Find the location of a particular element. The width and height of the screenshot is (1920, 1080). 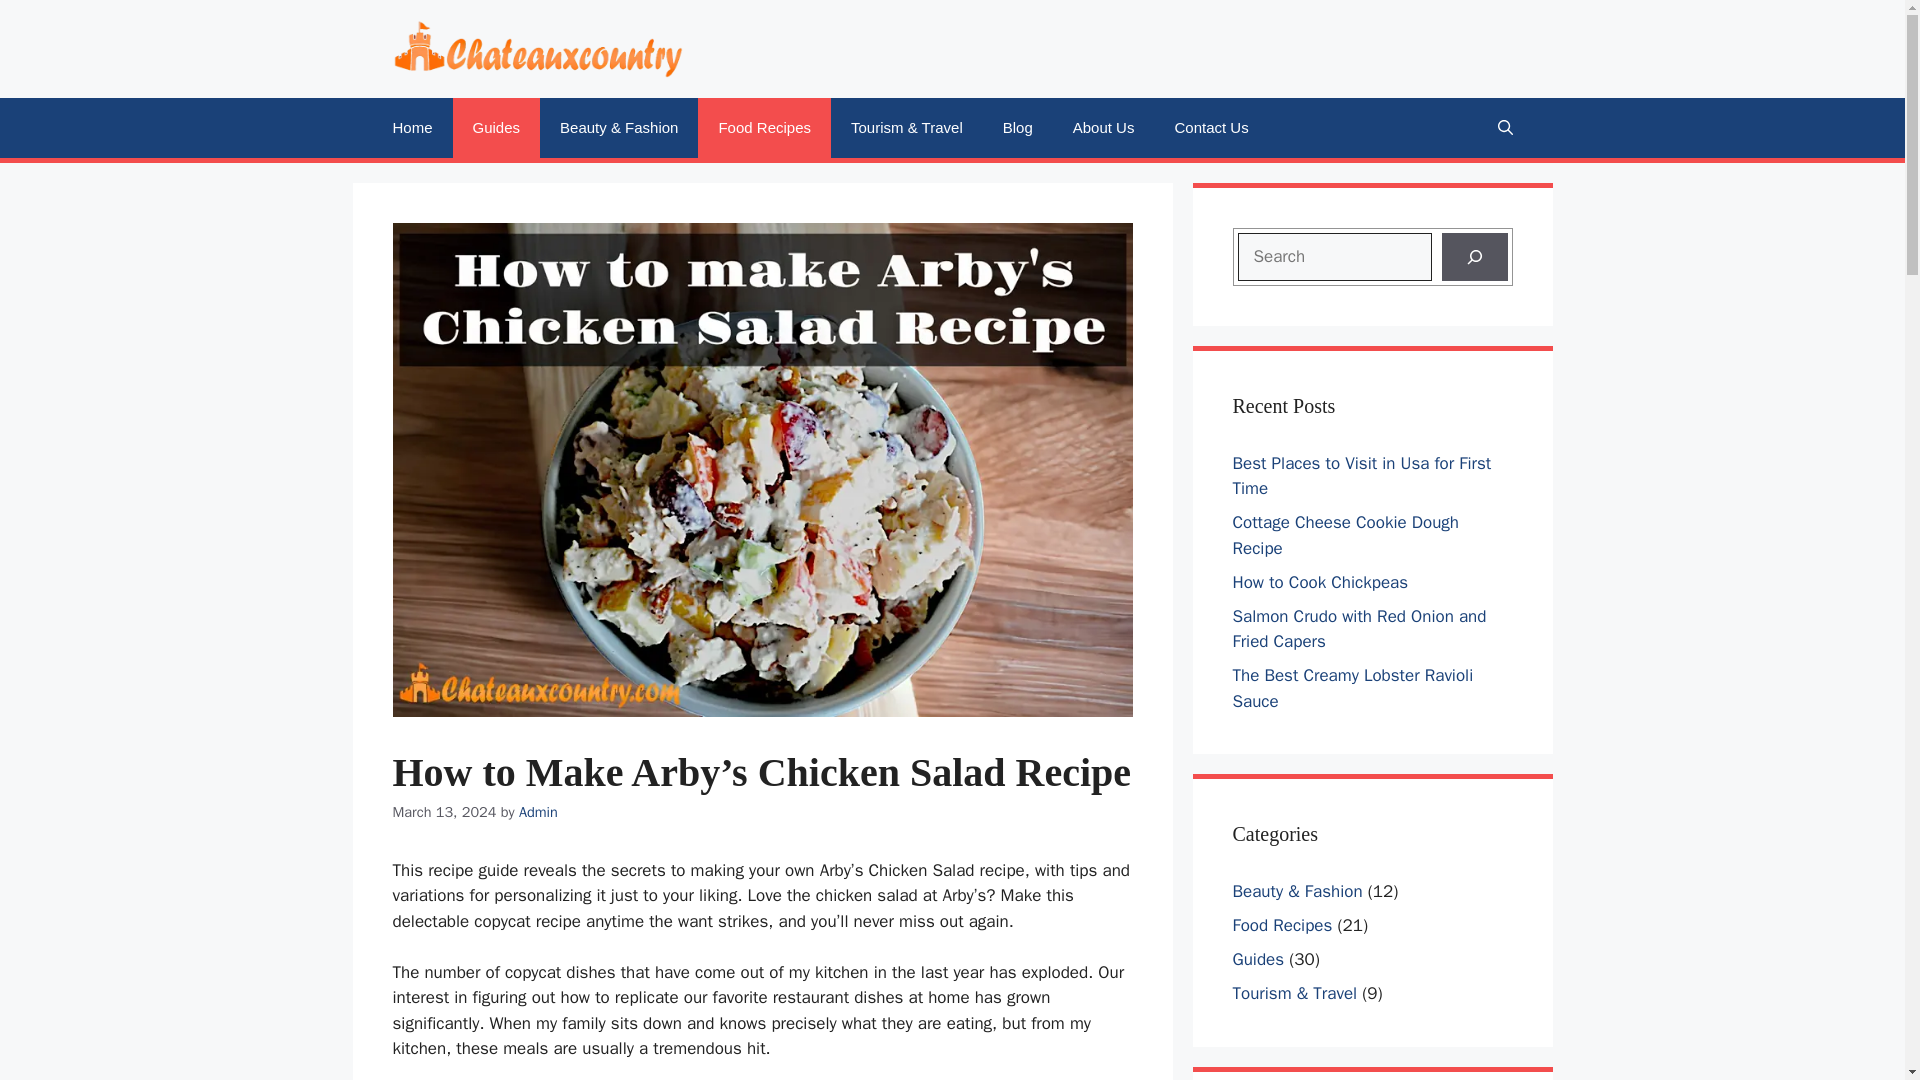

The Best Creamy Lobster Ravioli Sauce is located at coordinates (1352, 688).